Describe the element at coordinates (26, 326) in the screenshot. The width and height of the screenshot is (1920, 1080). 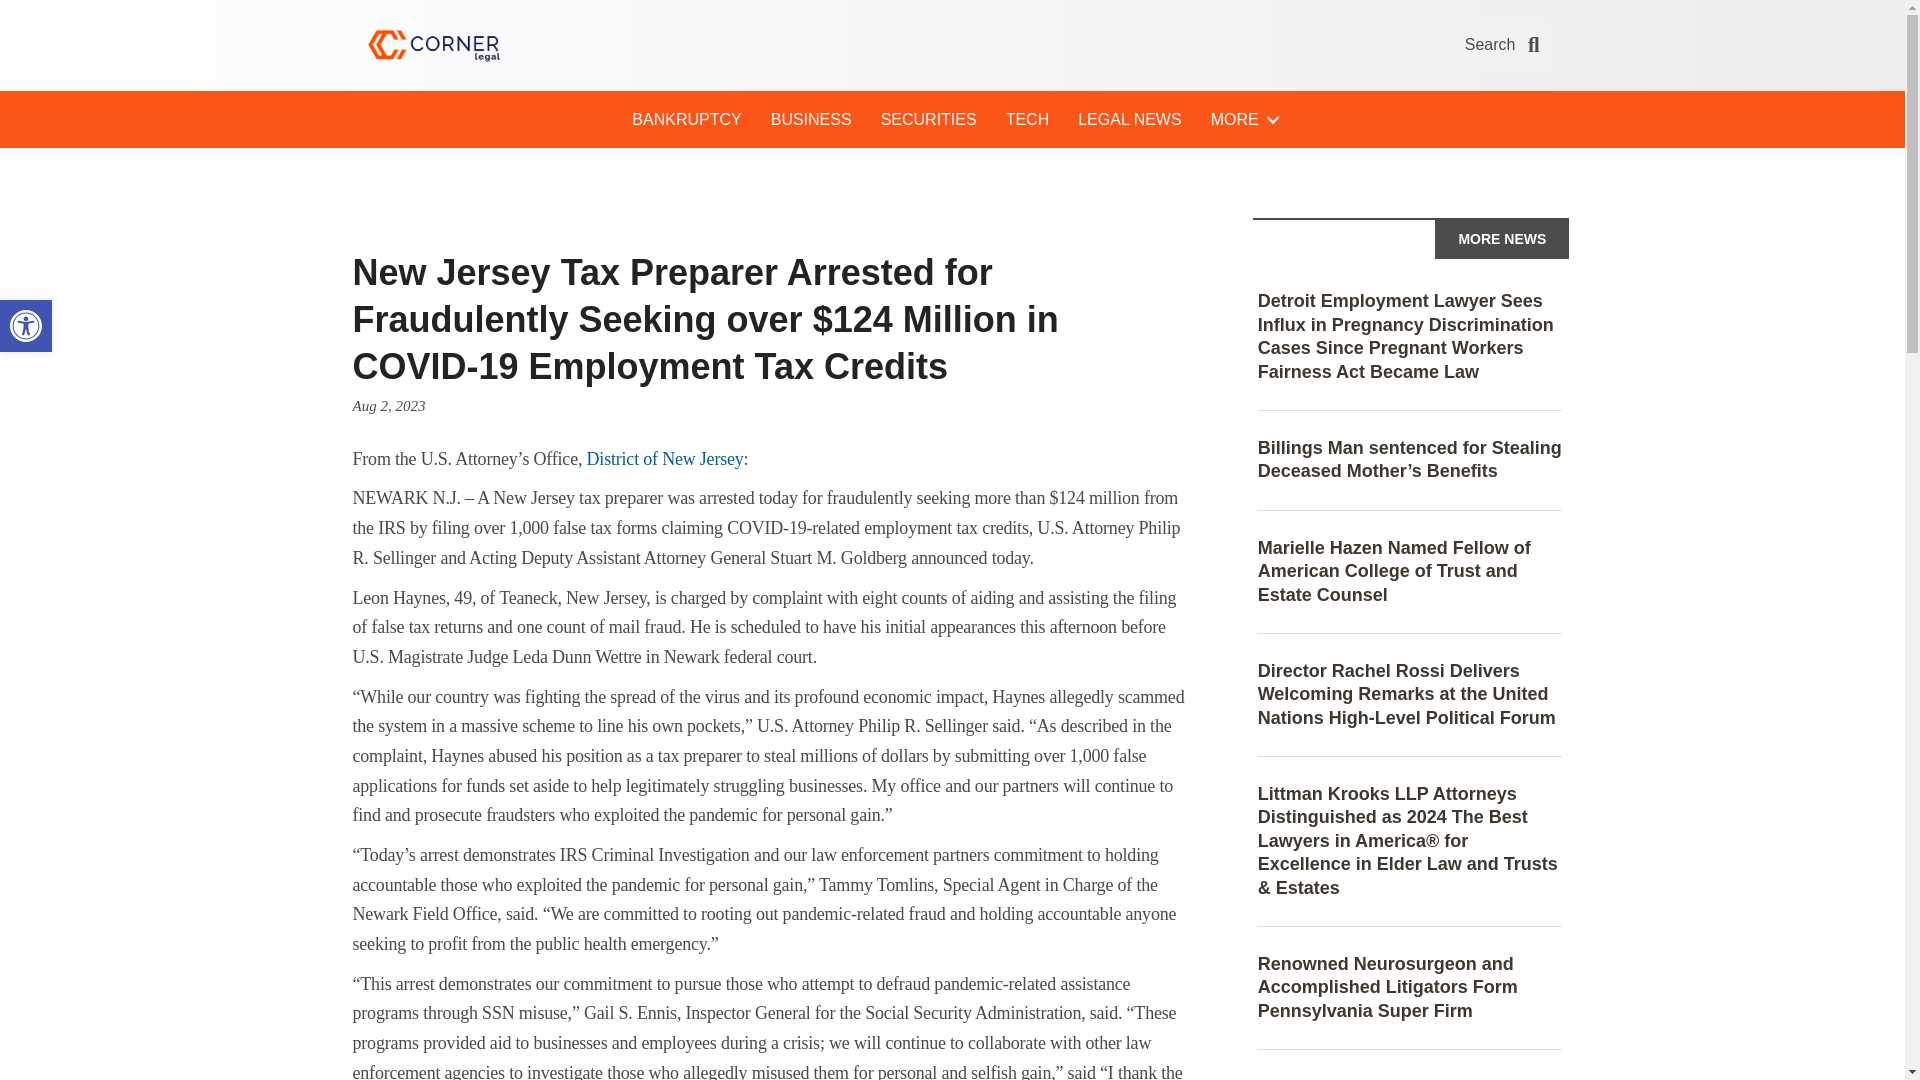
I see `Accessibility Tools` at that location.